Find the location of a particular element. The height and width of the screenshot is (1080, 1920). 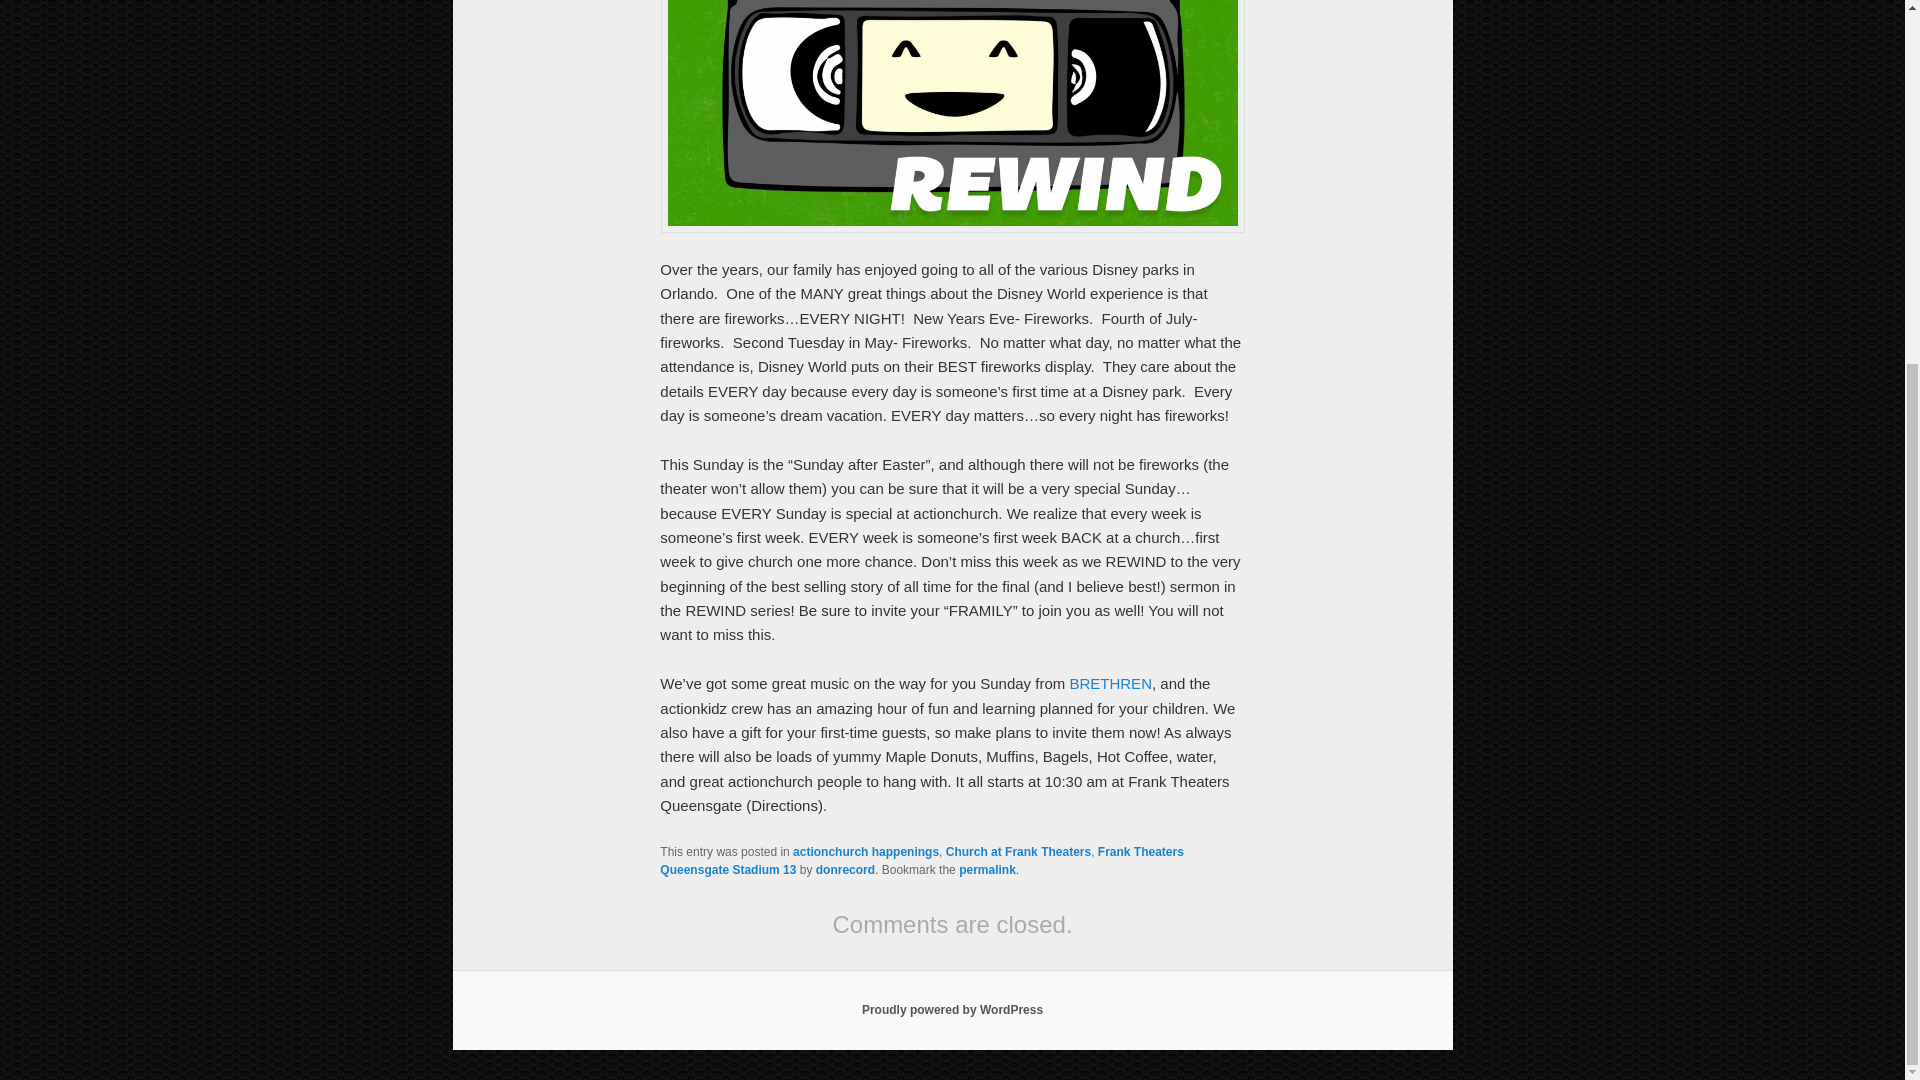

Proudly powered by WordPress is located at coordinates (952, 1010).